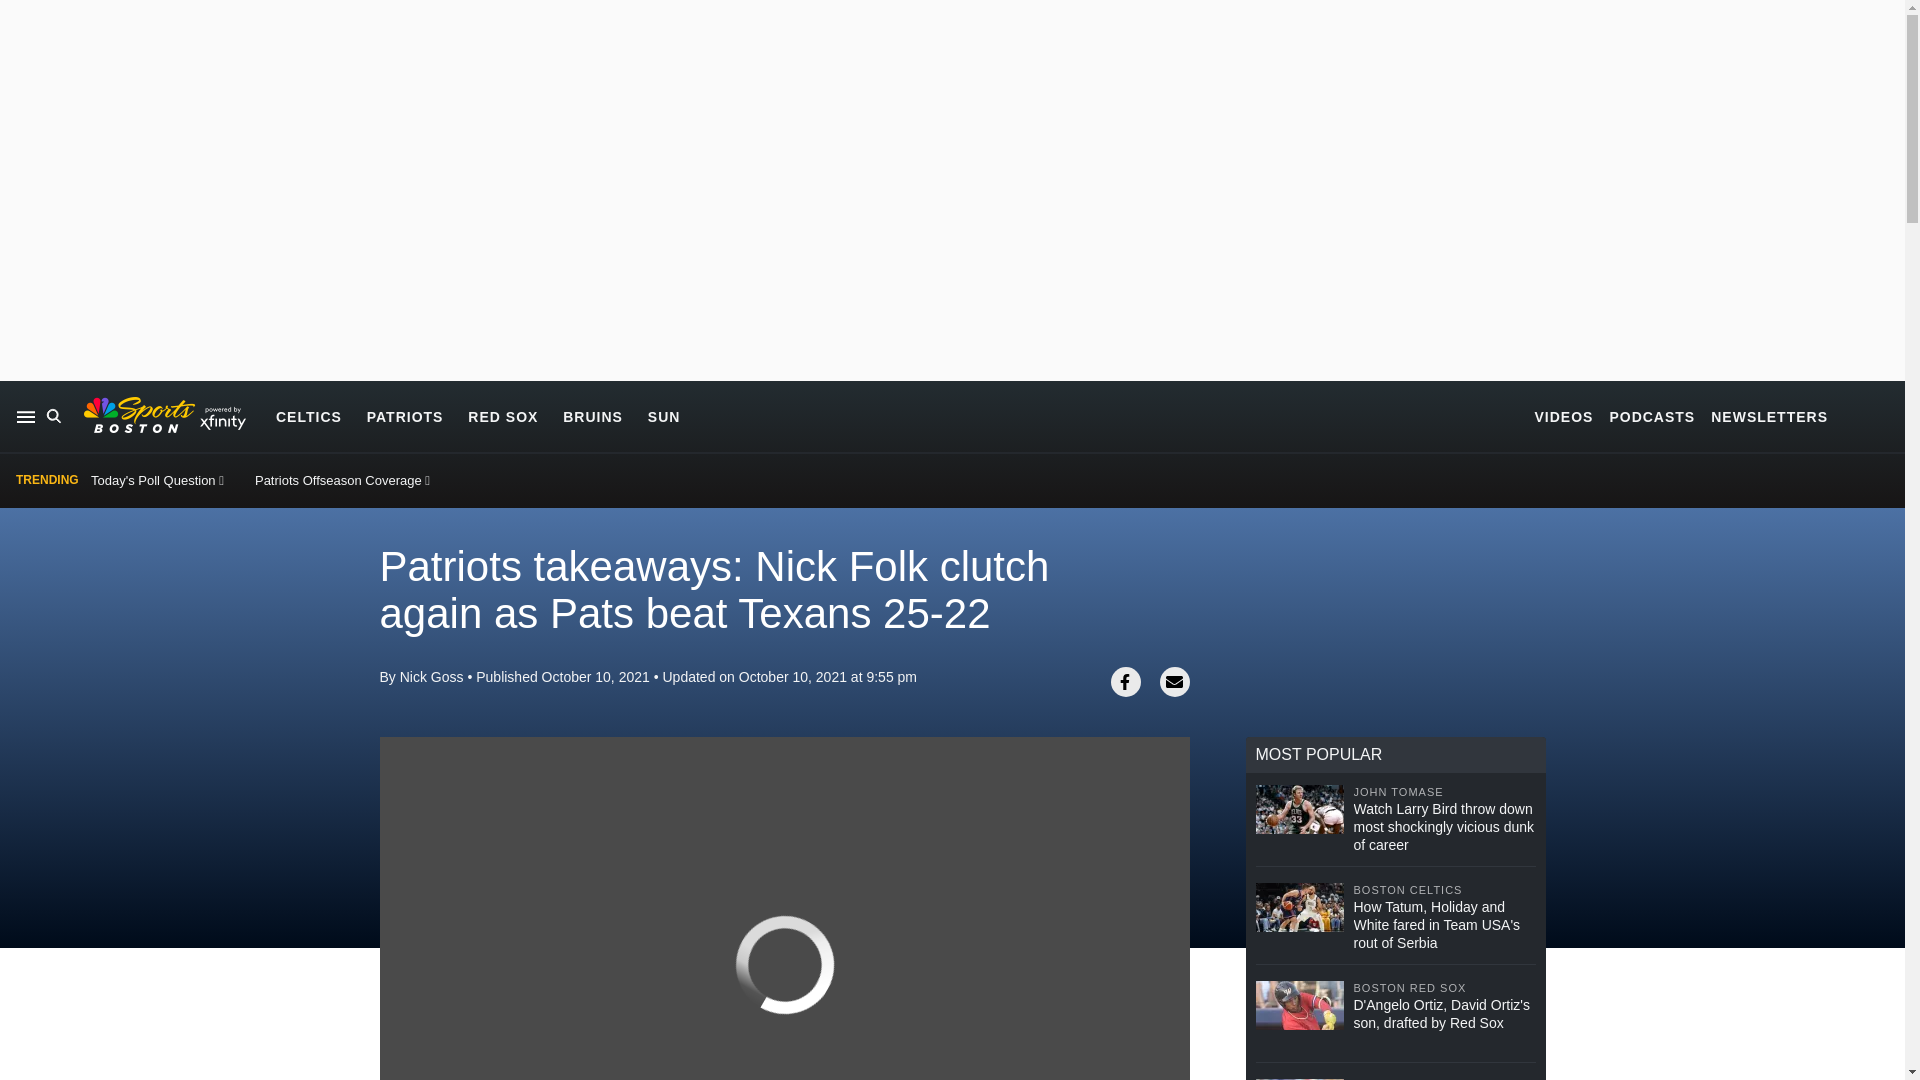 This screenshot has height=1080, width=1920. Describe the element at coordinates (664, 416) in the screenshot. I see `SUN` at that location.